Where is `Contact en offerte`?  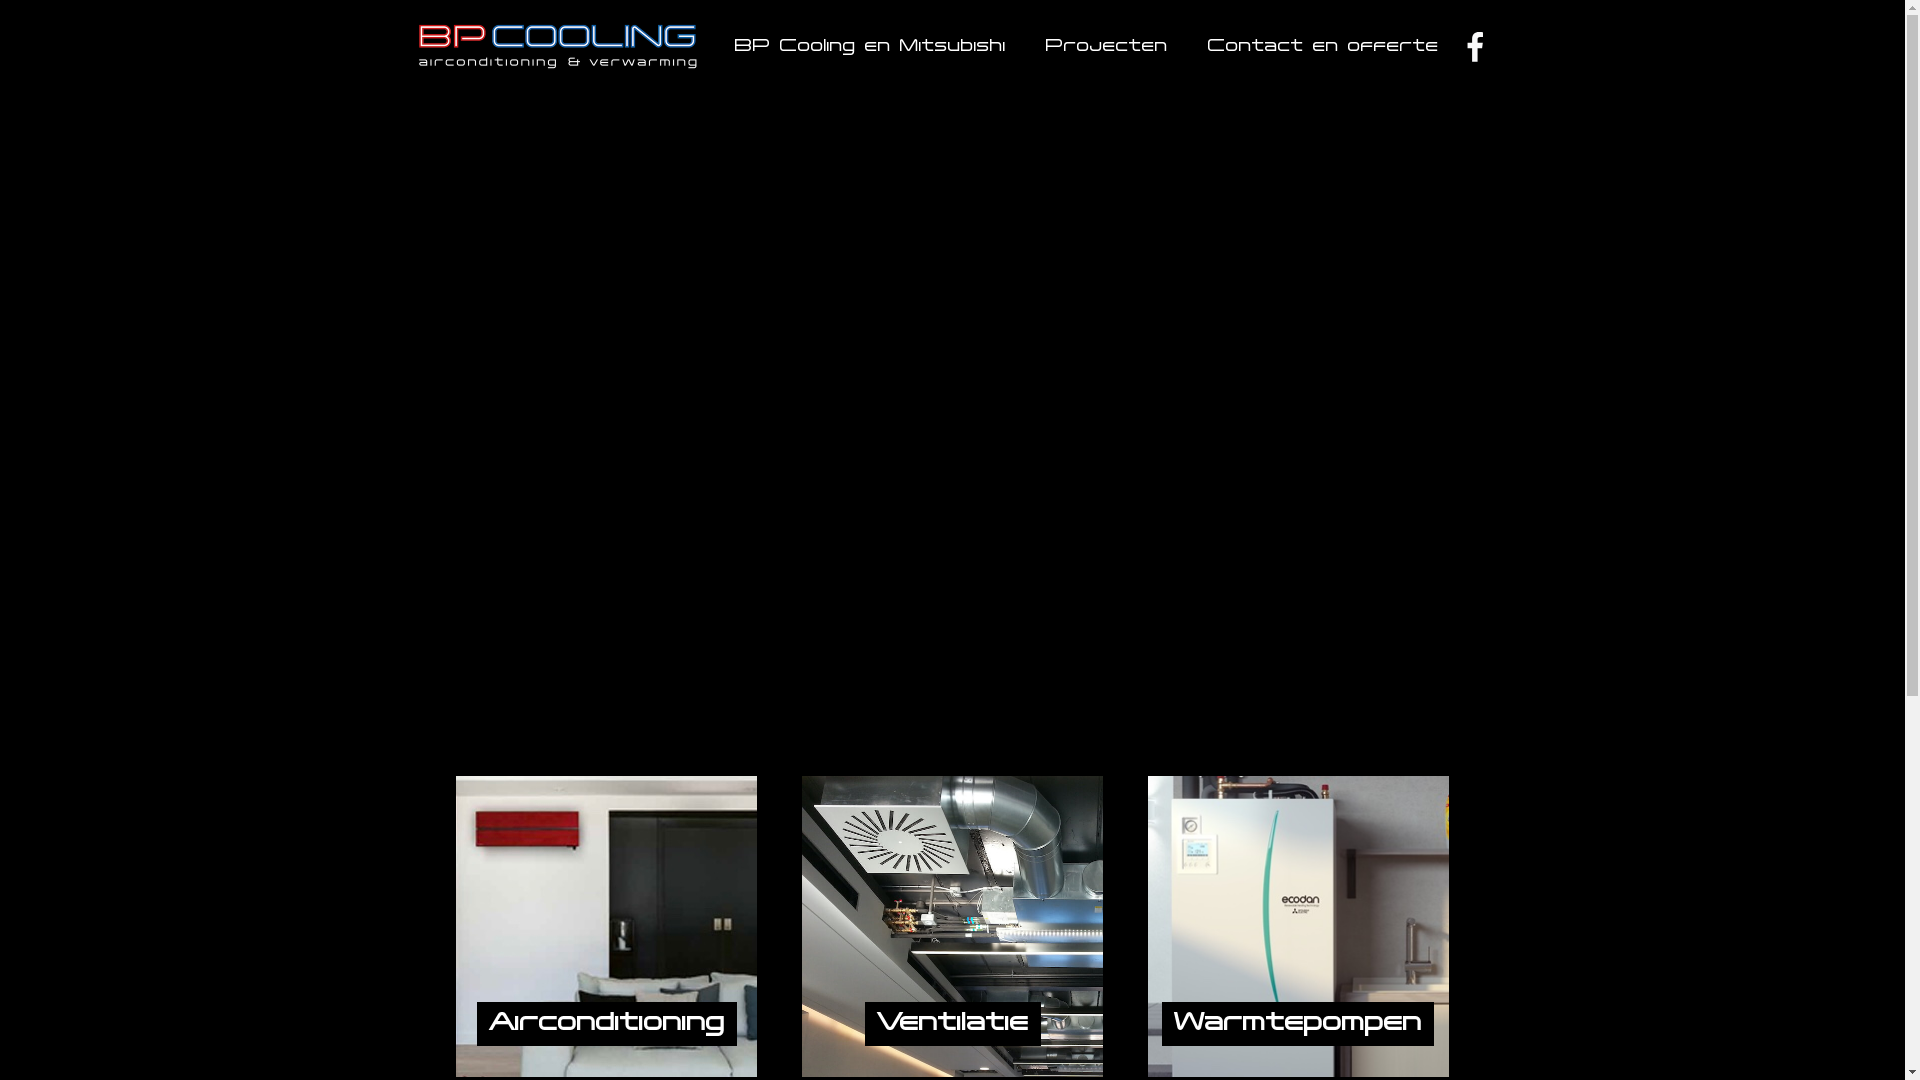
Contact en offerte is located at coordinates (1324, 48).